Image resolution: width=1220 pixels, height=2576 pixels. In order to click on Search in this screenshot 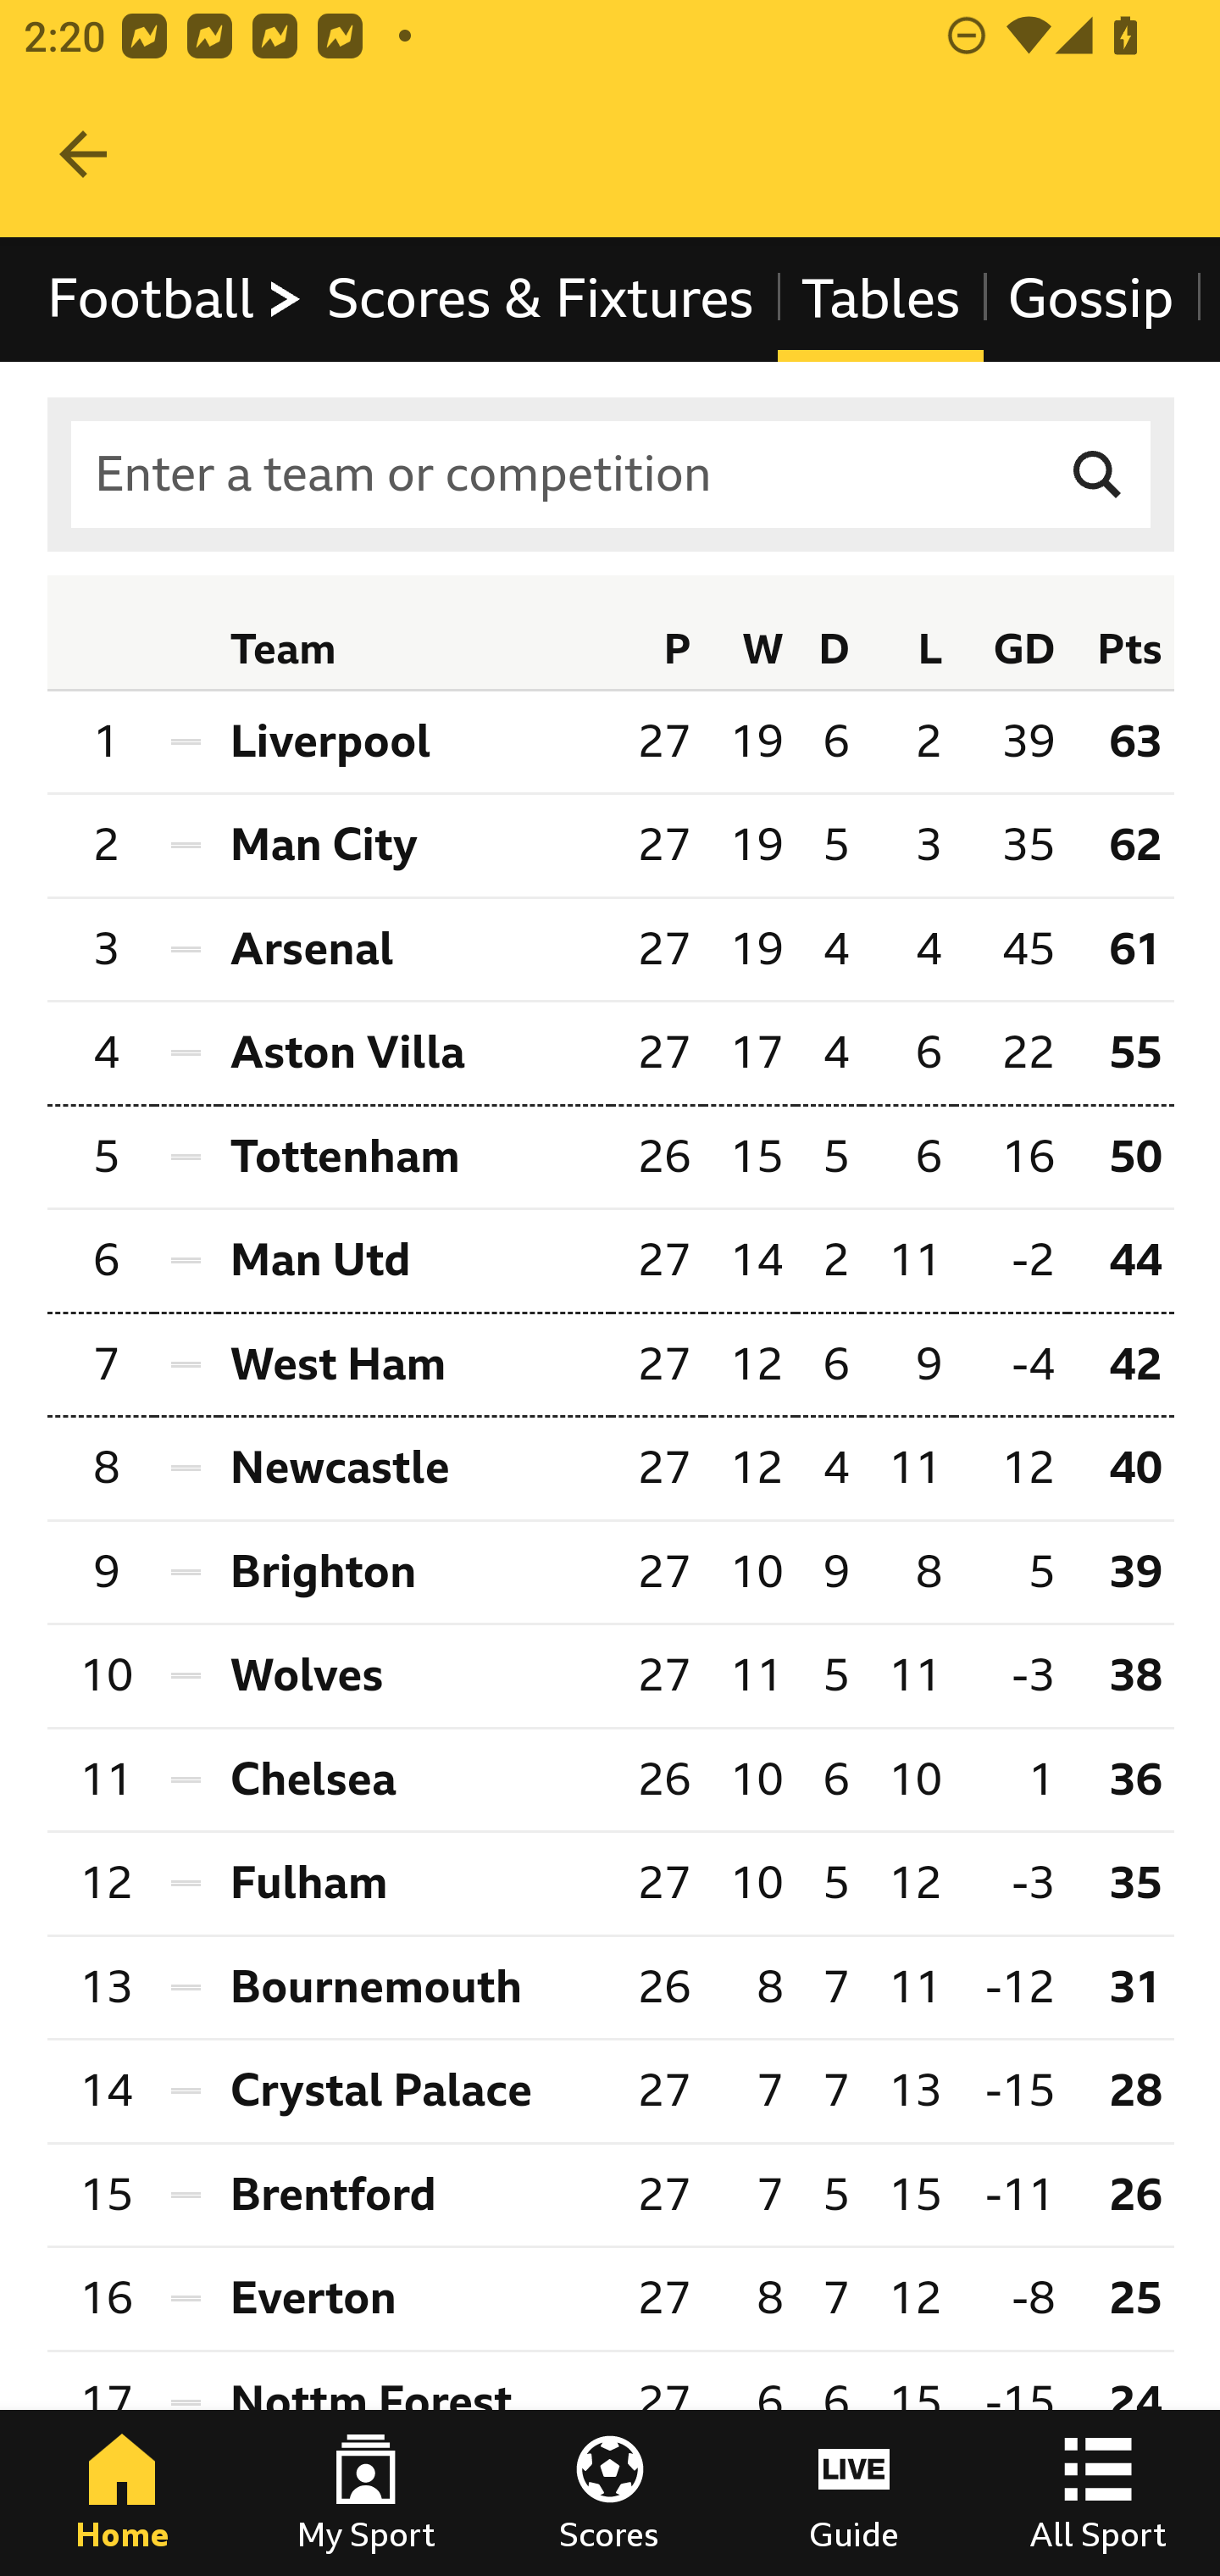, I will do `click(1098, 475)`.